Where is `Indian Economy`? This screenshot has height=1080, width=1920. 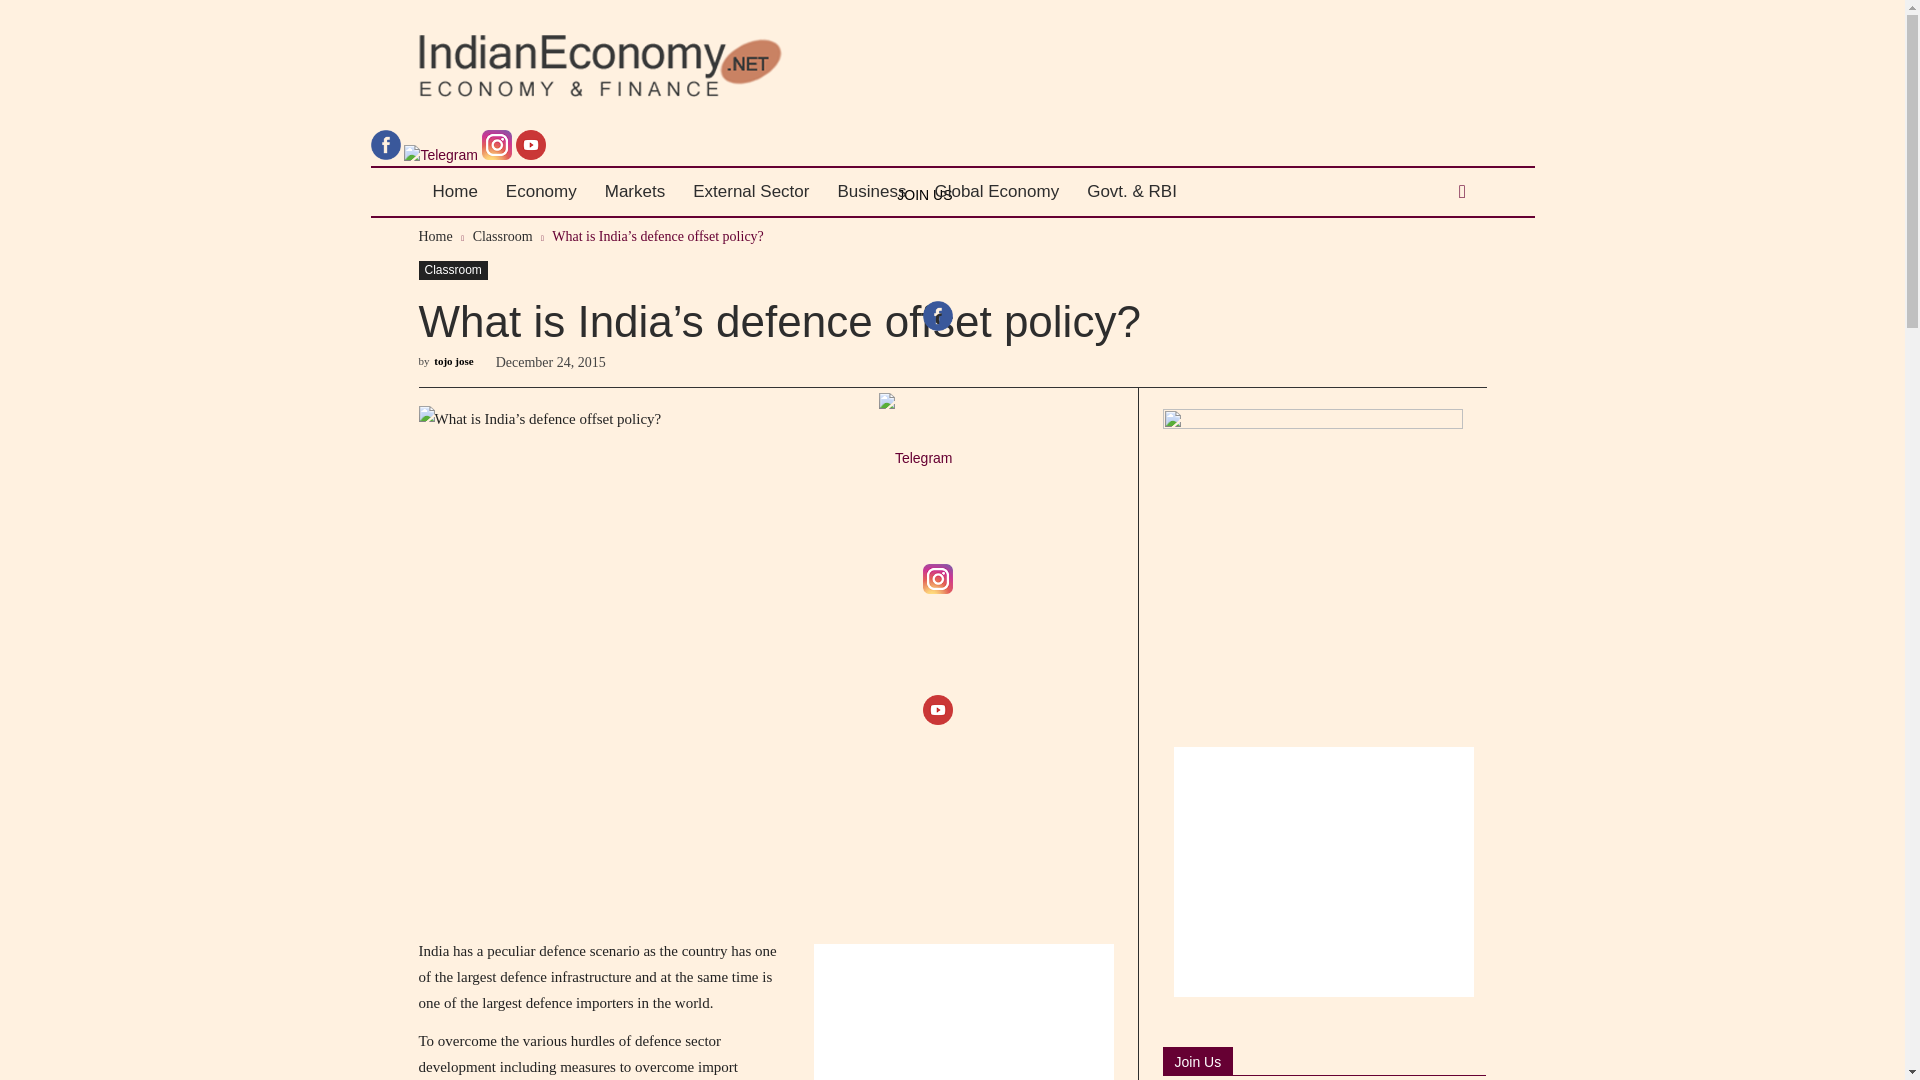 Indian Economy is located at coordinates (685, 66).